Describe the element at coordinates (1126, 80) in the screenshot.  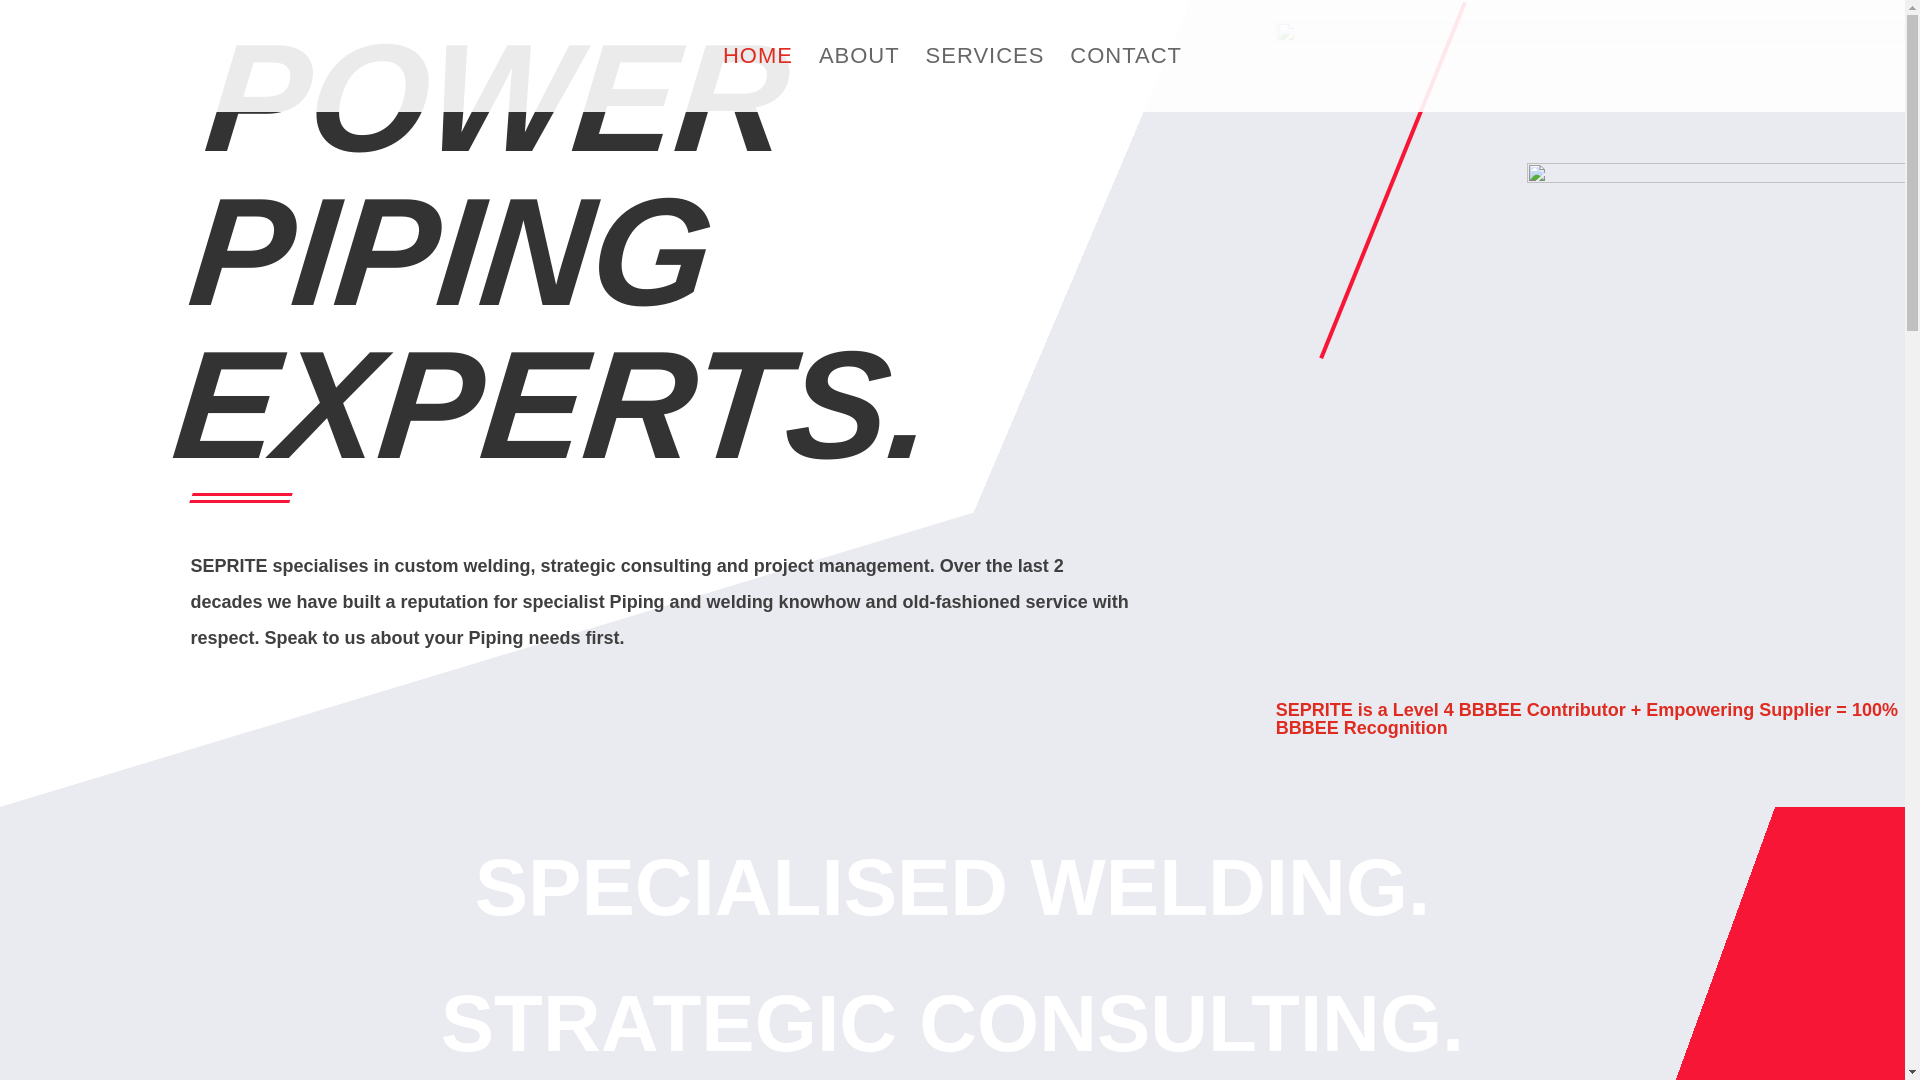
I see `CONTACT` at that location.